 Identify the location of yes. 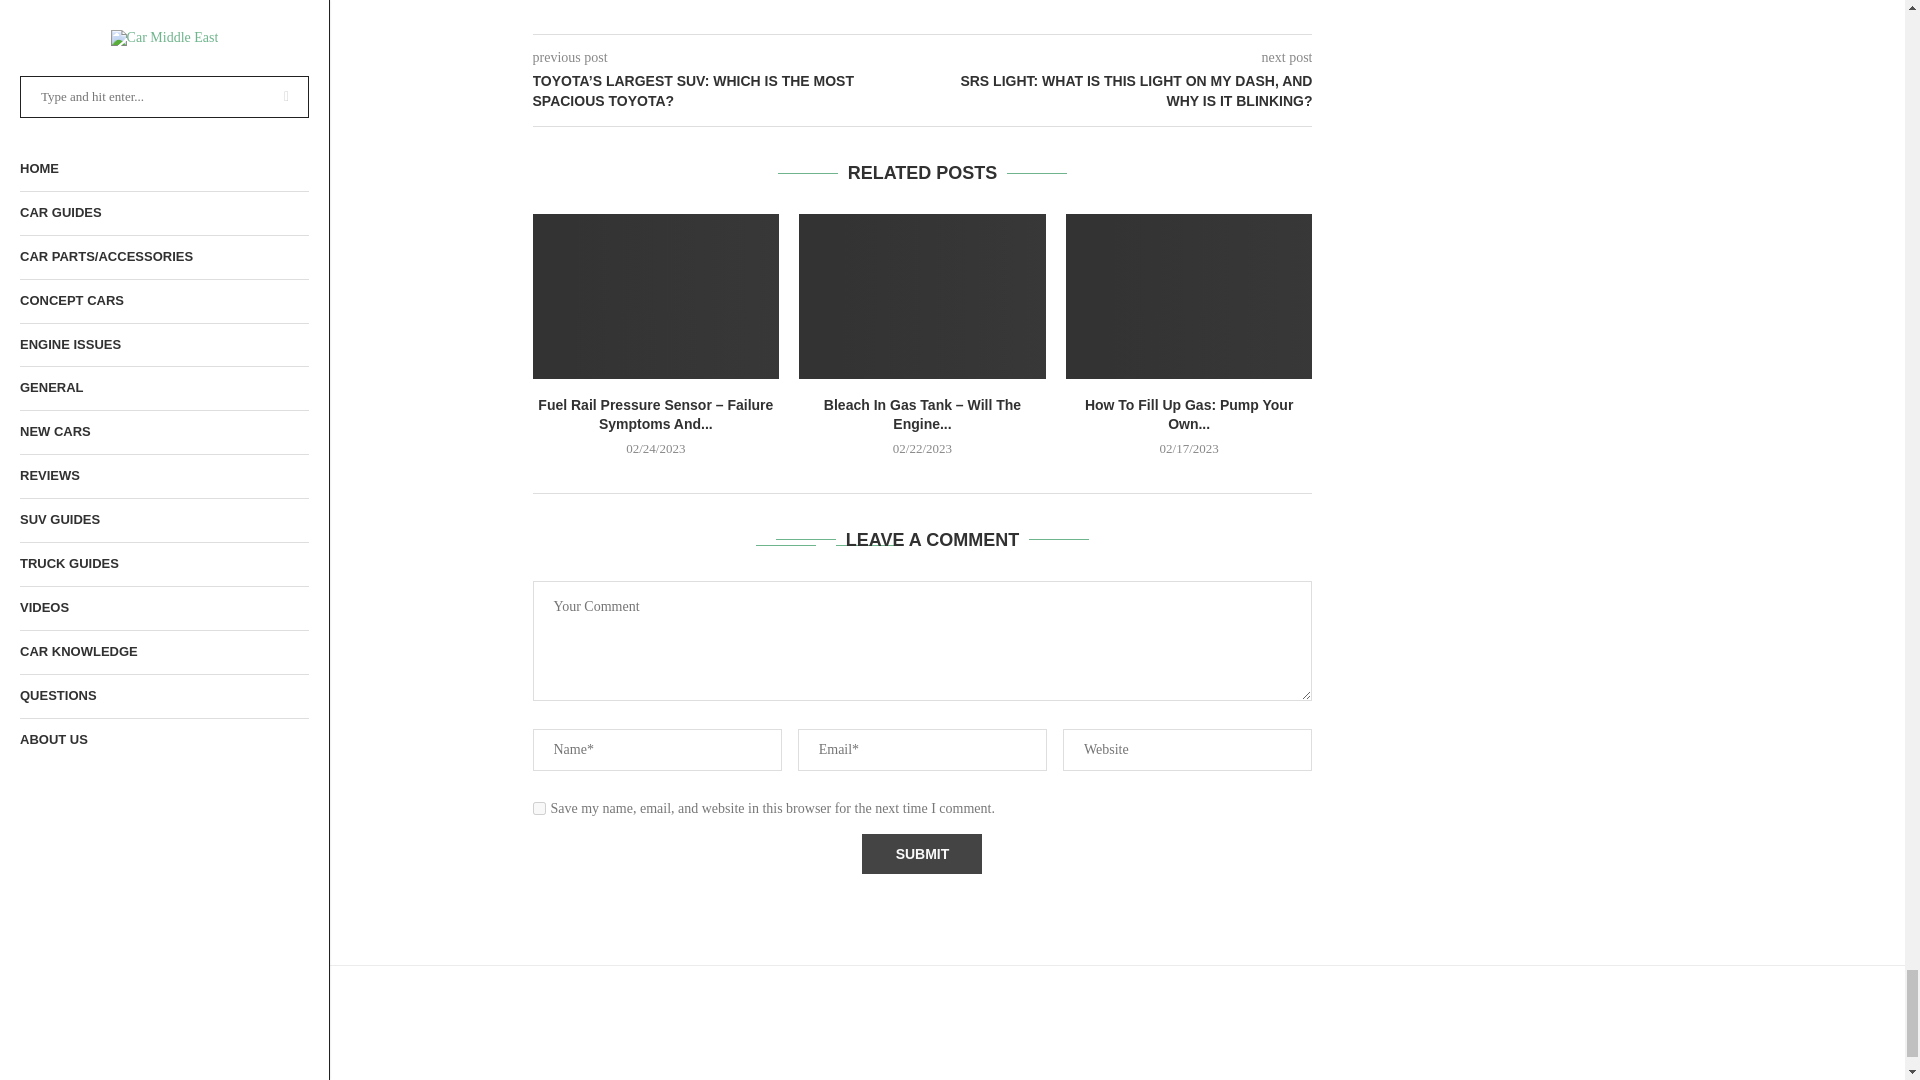
(538, 808).